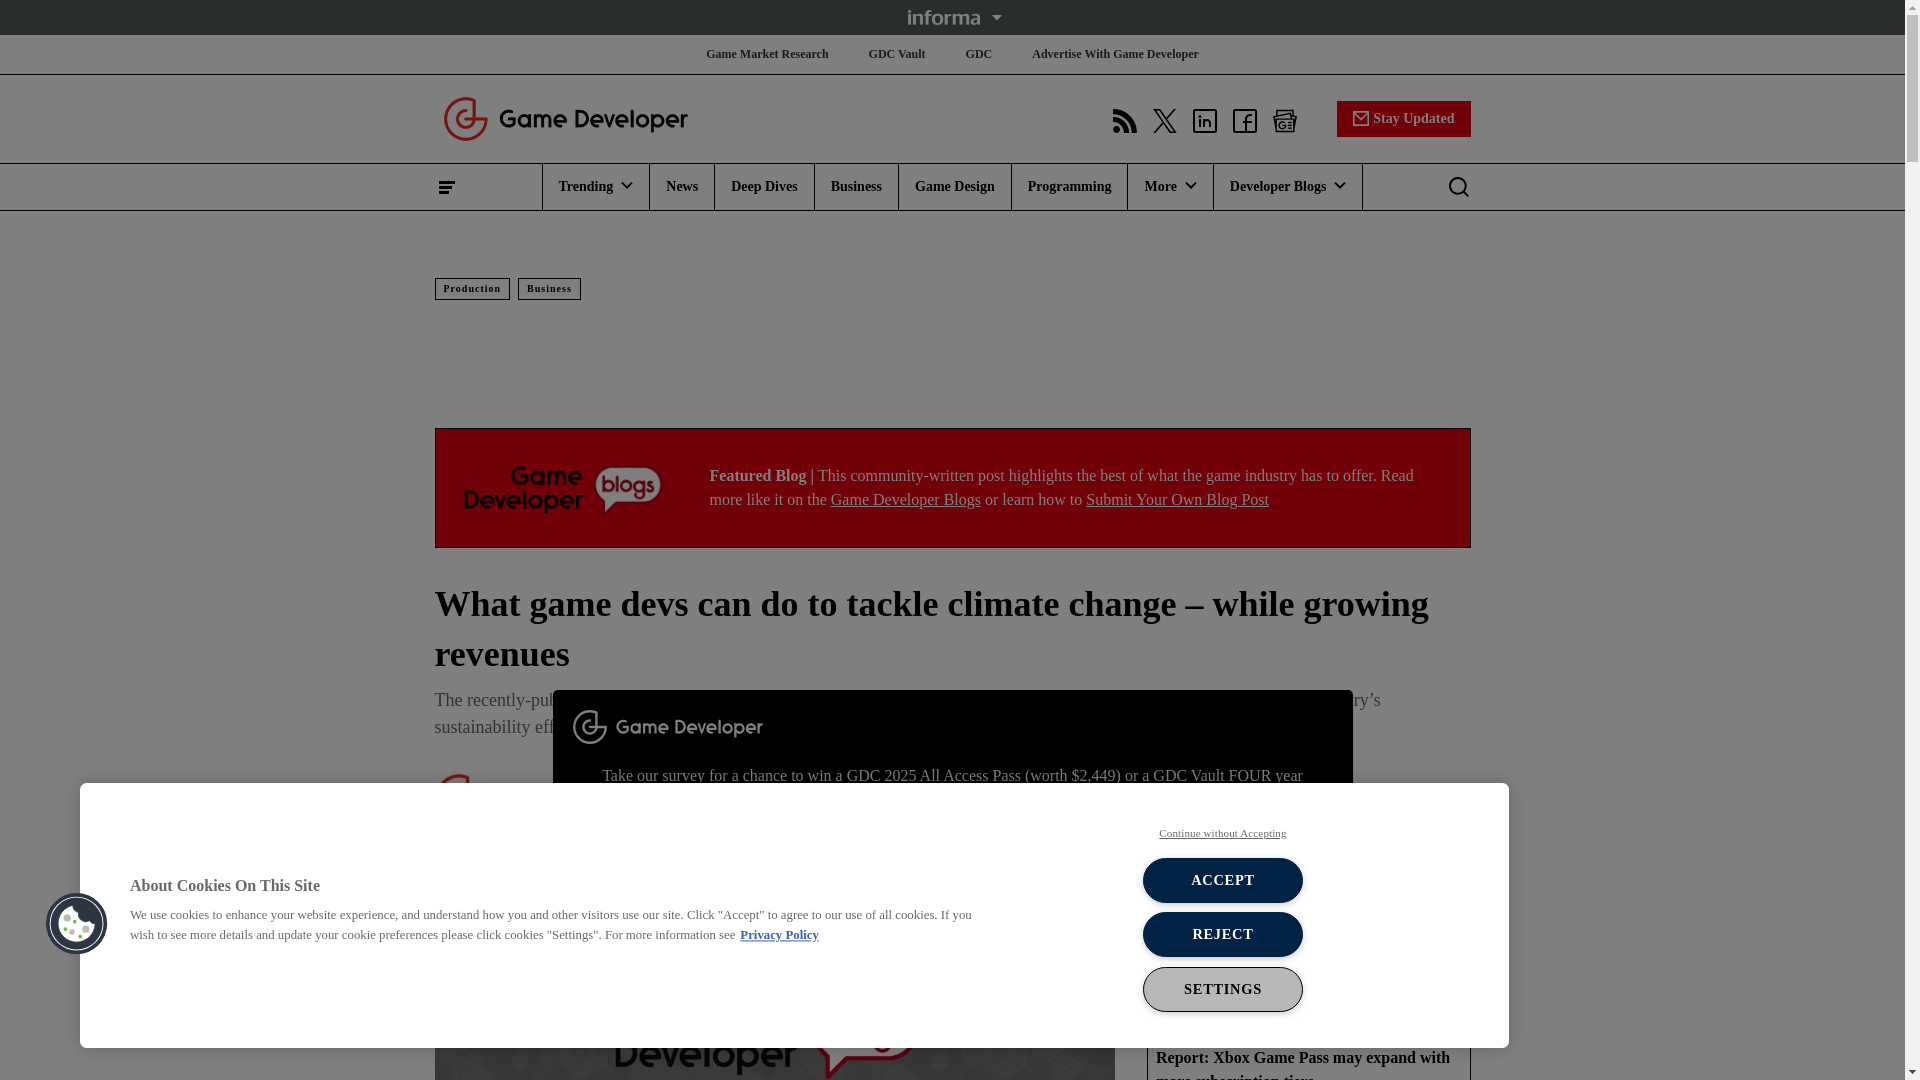  What do you see at coordinates (978, 54) in the screenshot?
I see `GDC` at bounding box center [978, 54].